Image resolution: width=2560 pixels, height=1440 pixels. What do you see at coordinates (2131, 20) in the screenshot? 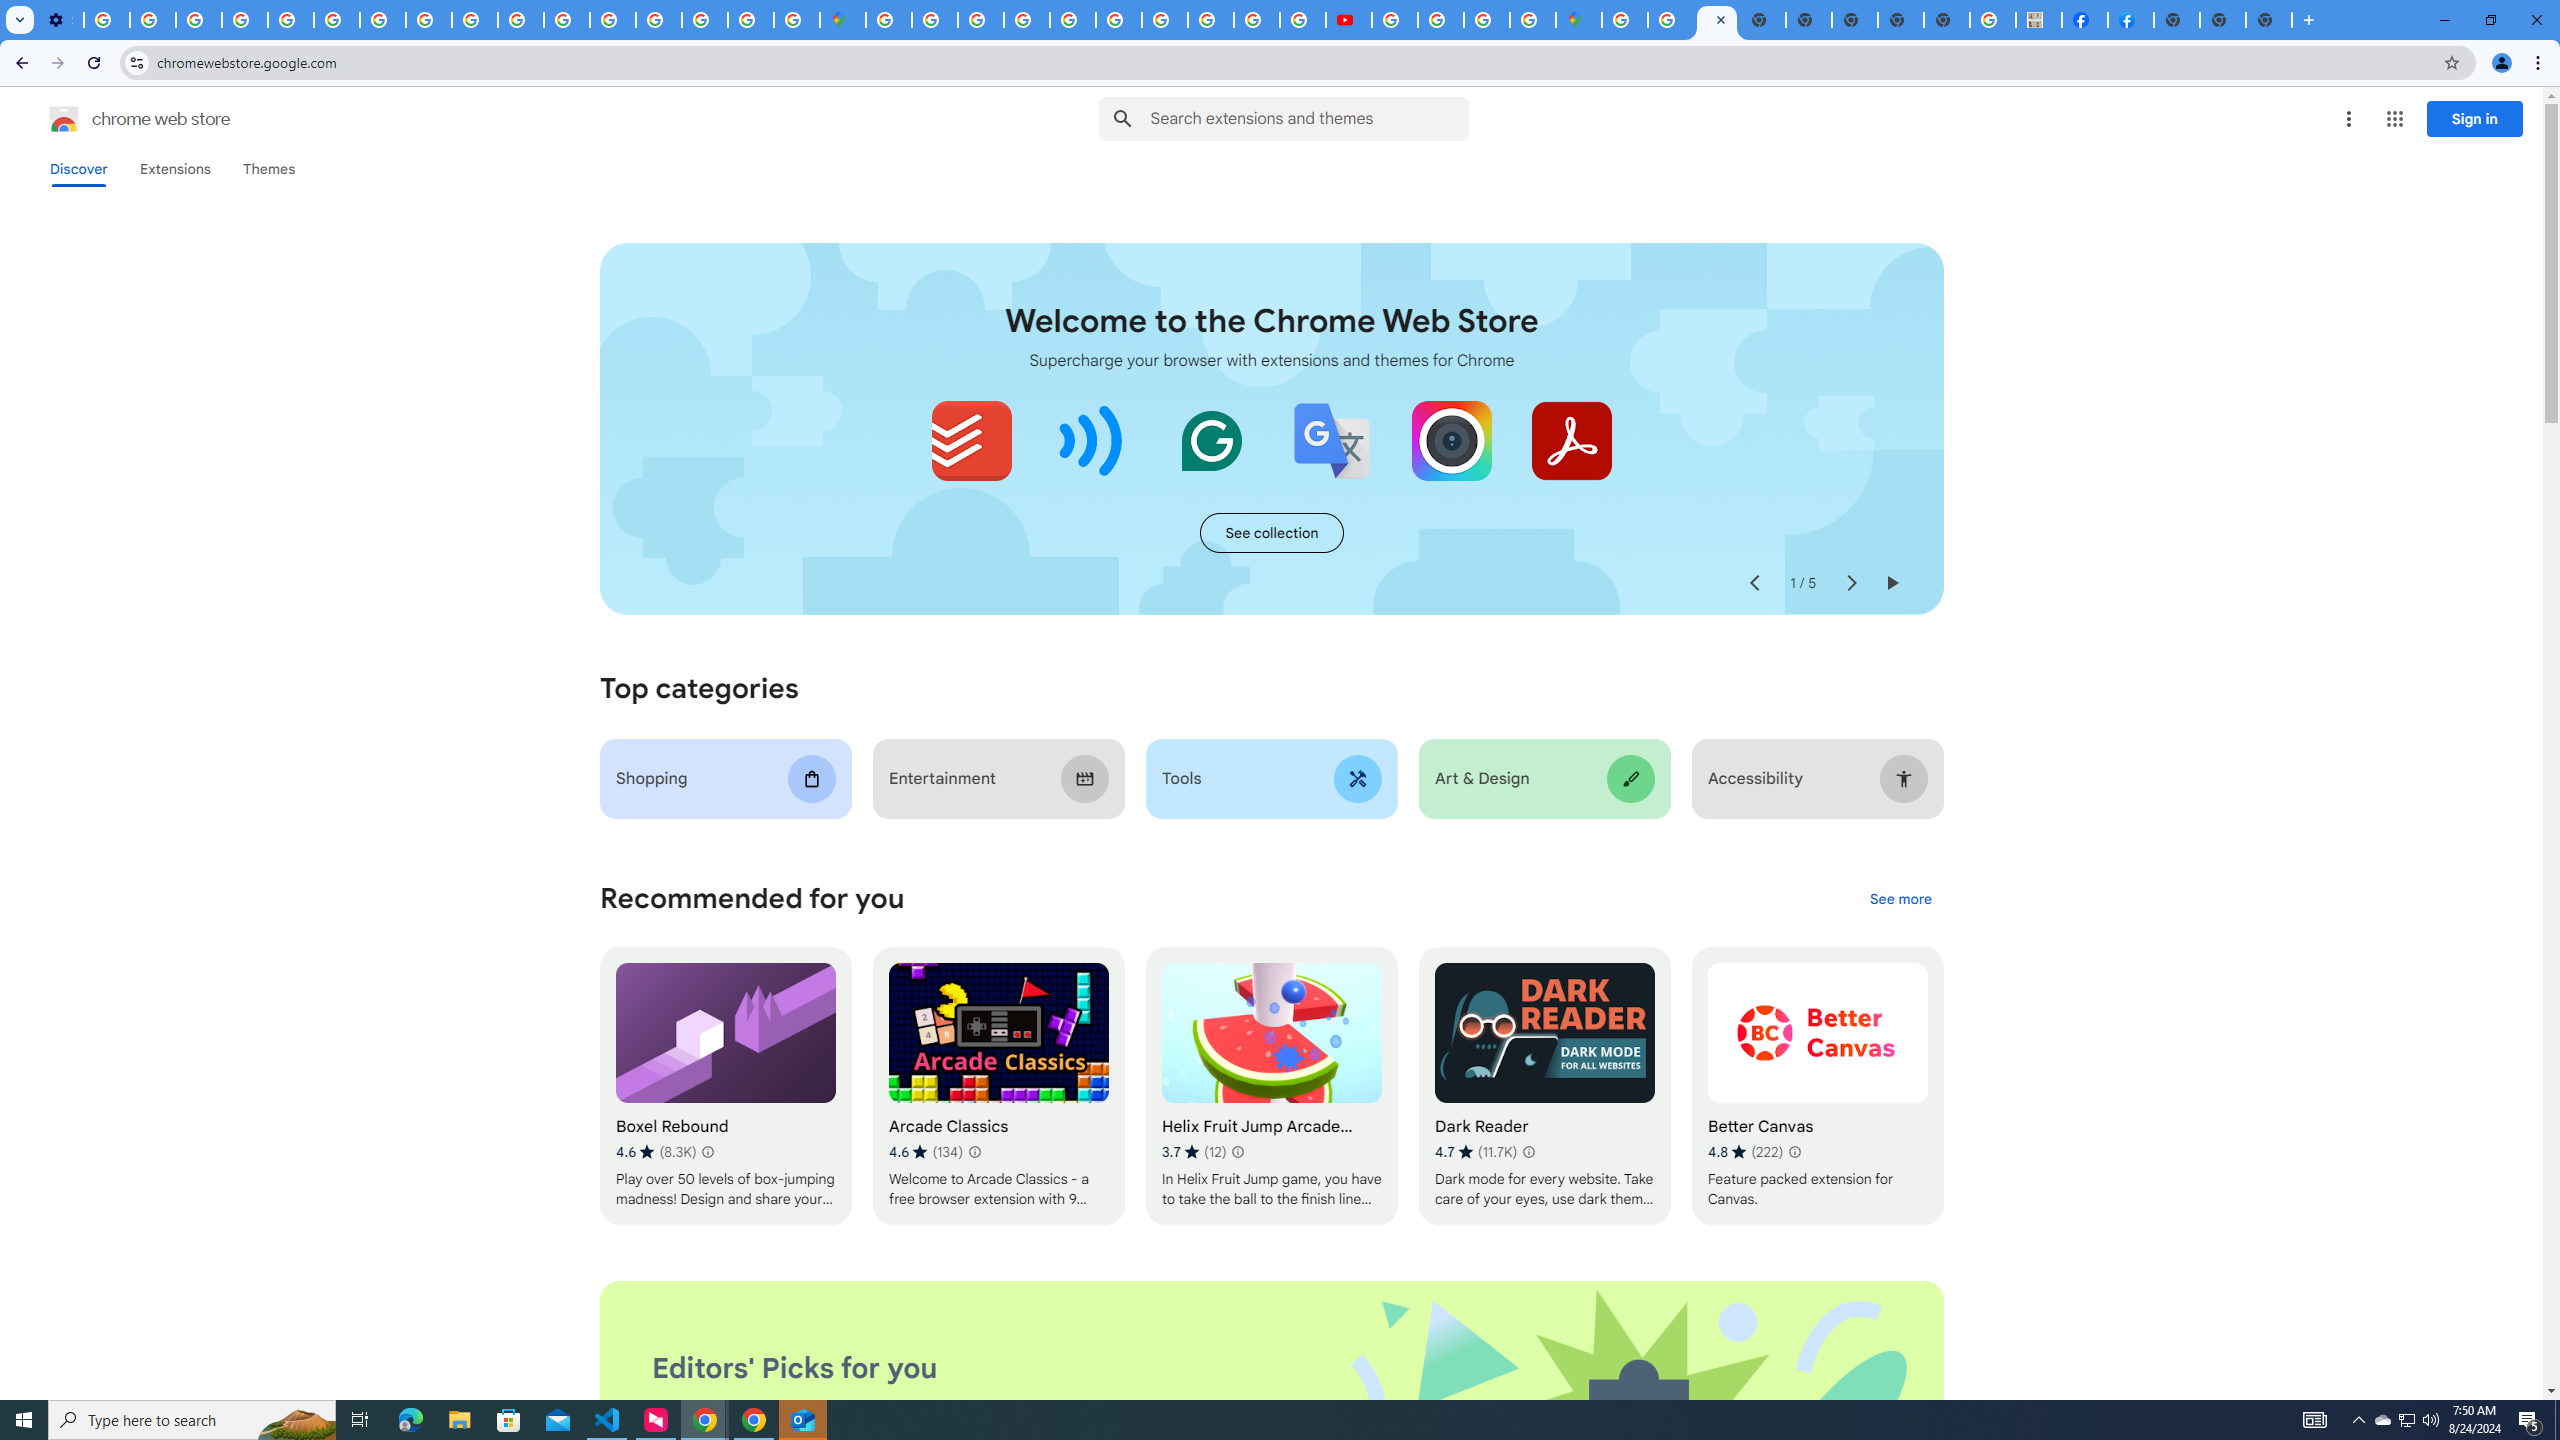
I see `Sign Up for Facebook` at bounding box center [2131, 20].